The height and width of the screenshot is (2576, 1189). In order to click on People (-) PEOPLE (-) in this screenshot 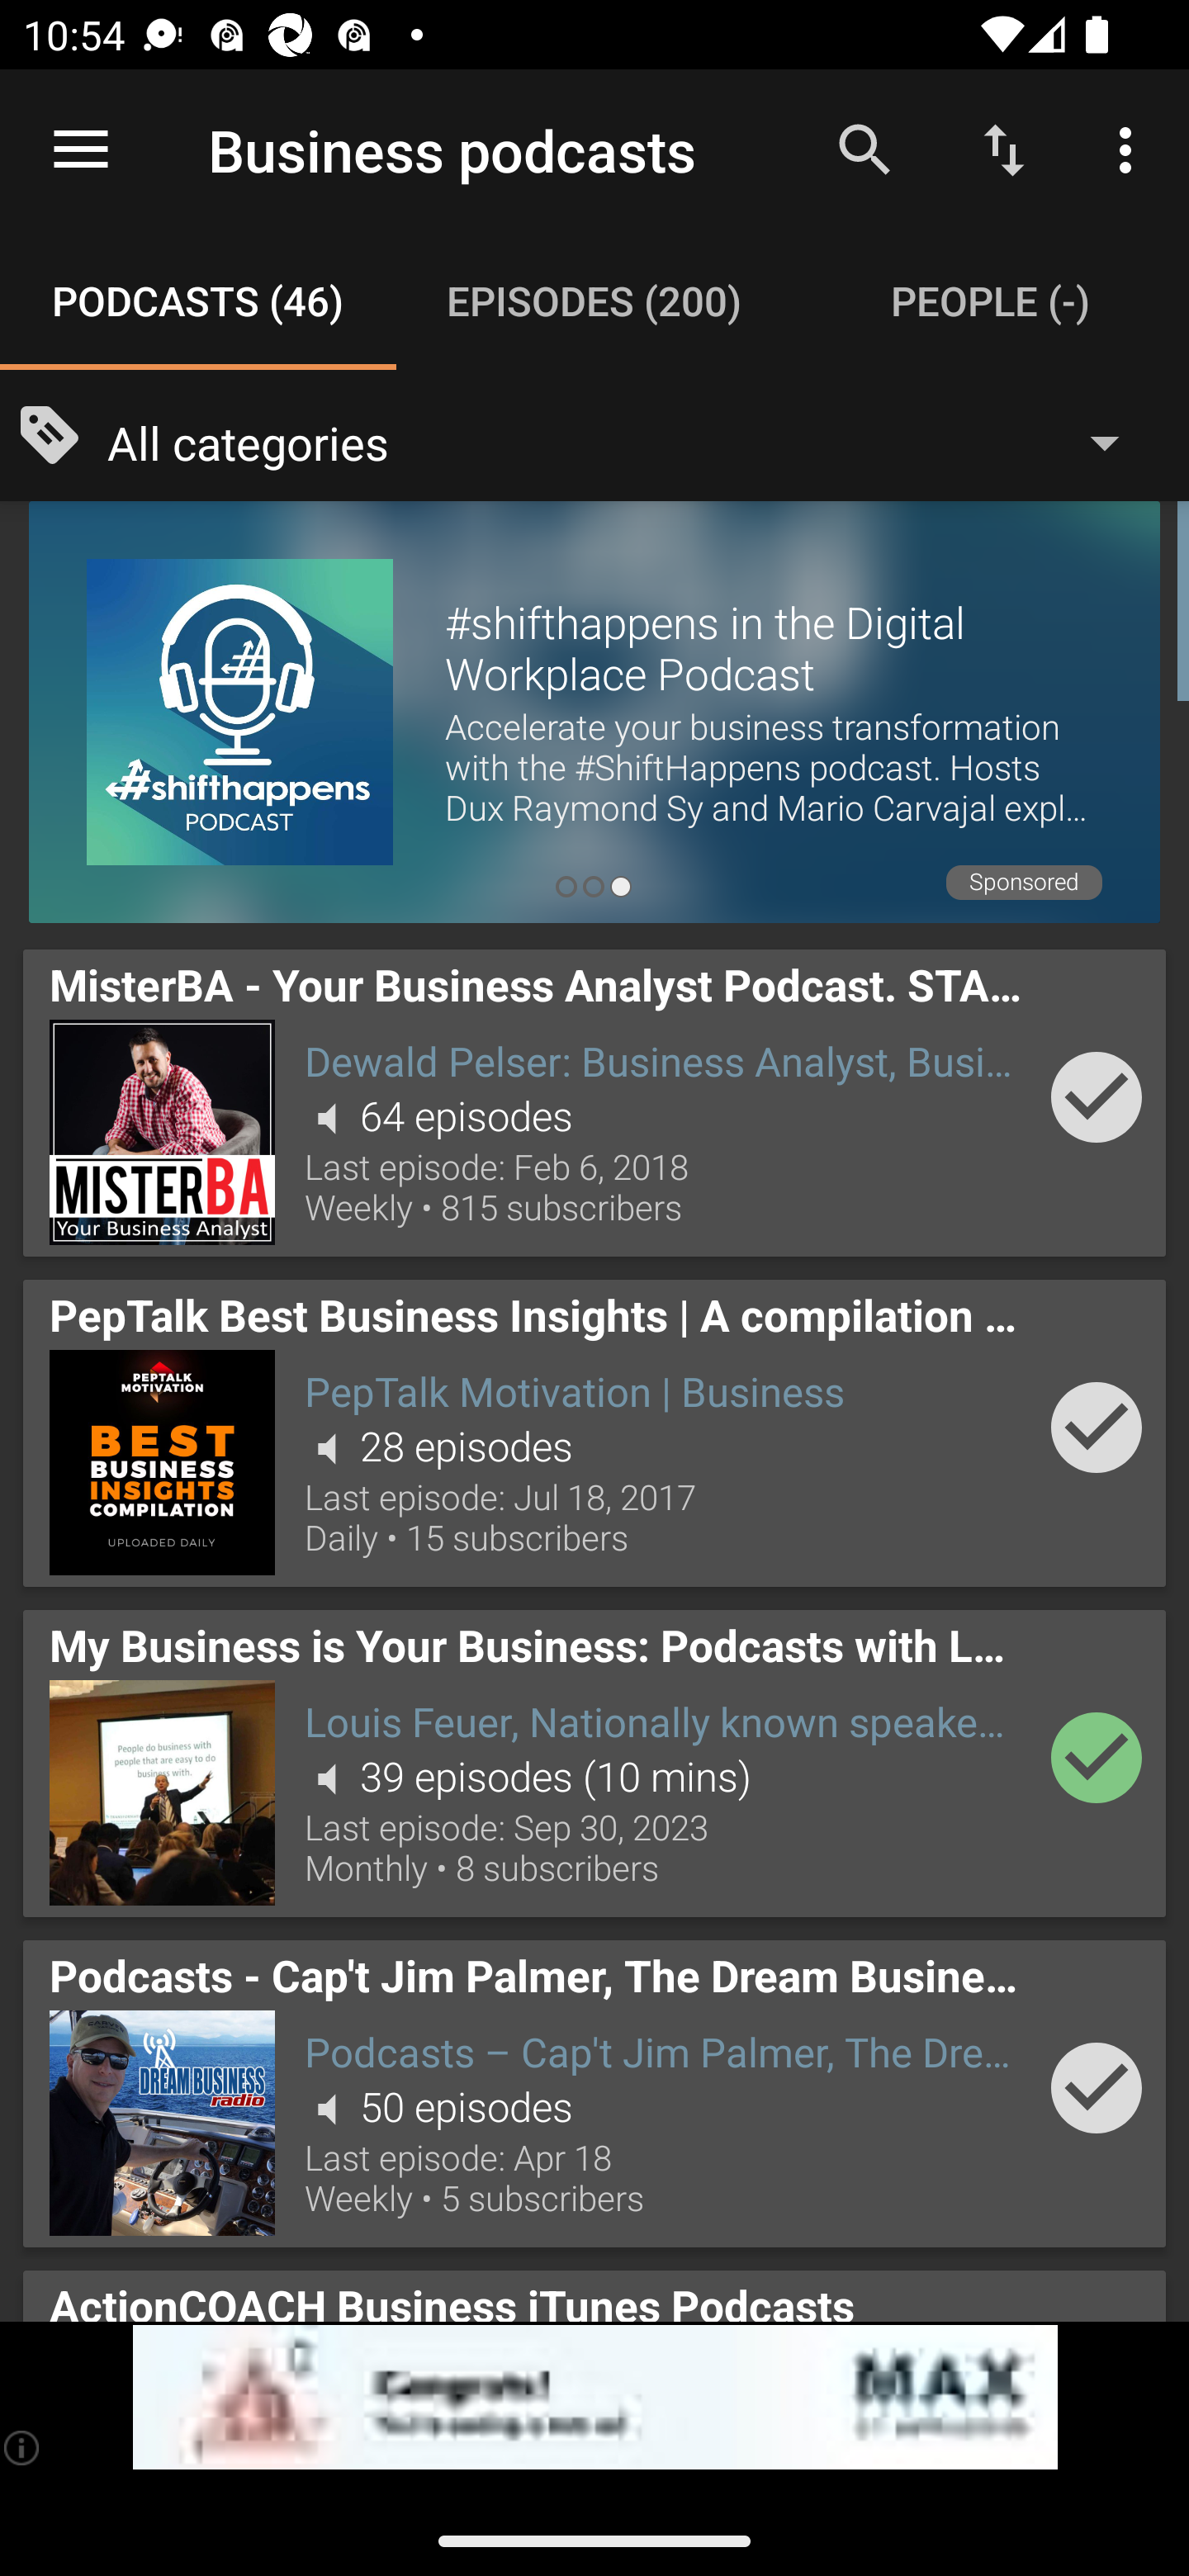, I will do `click(991, 301)`.